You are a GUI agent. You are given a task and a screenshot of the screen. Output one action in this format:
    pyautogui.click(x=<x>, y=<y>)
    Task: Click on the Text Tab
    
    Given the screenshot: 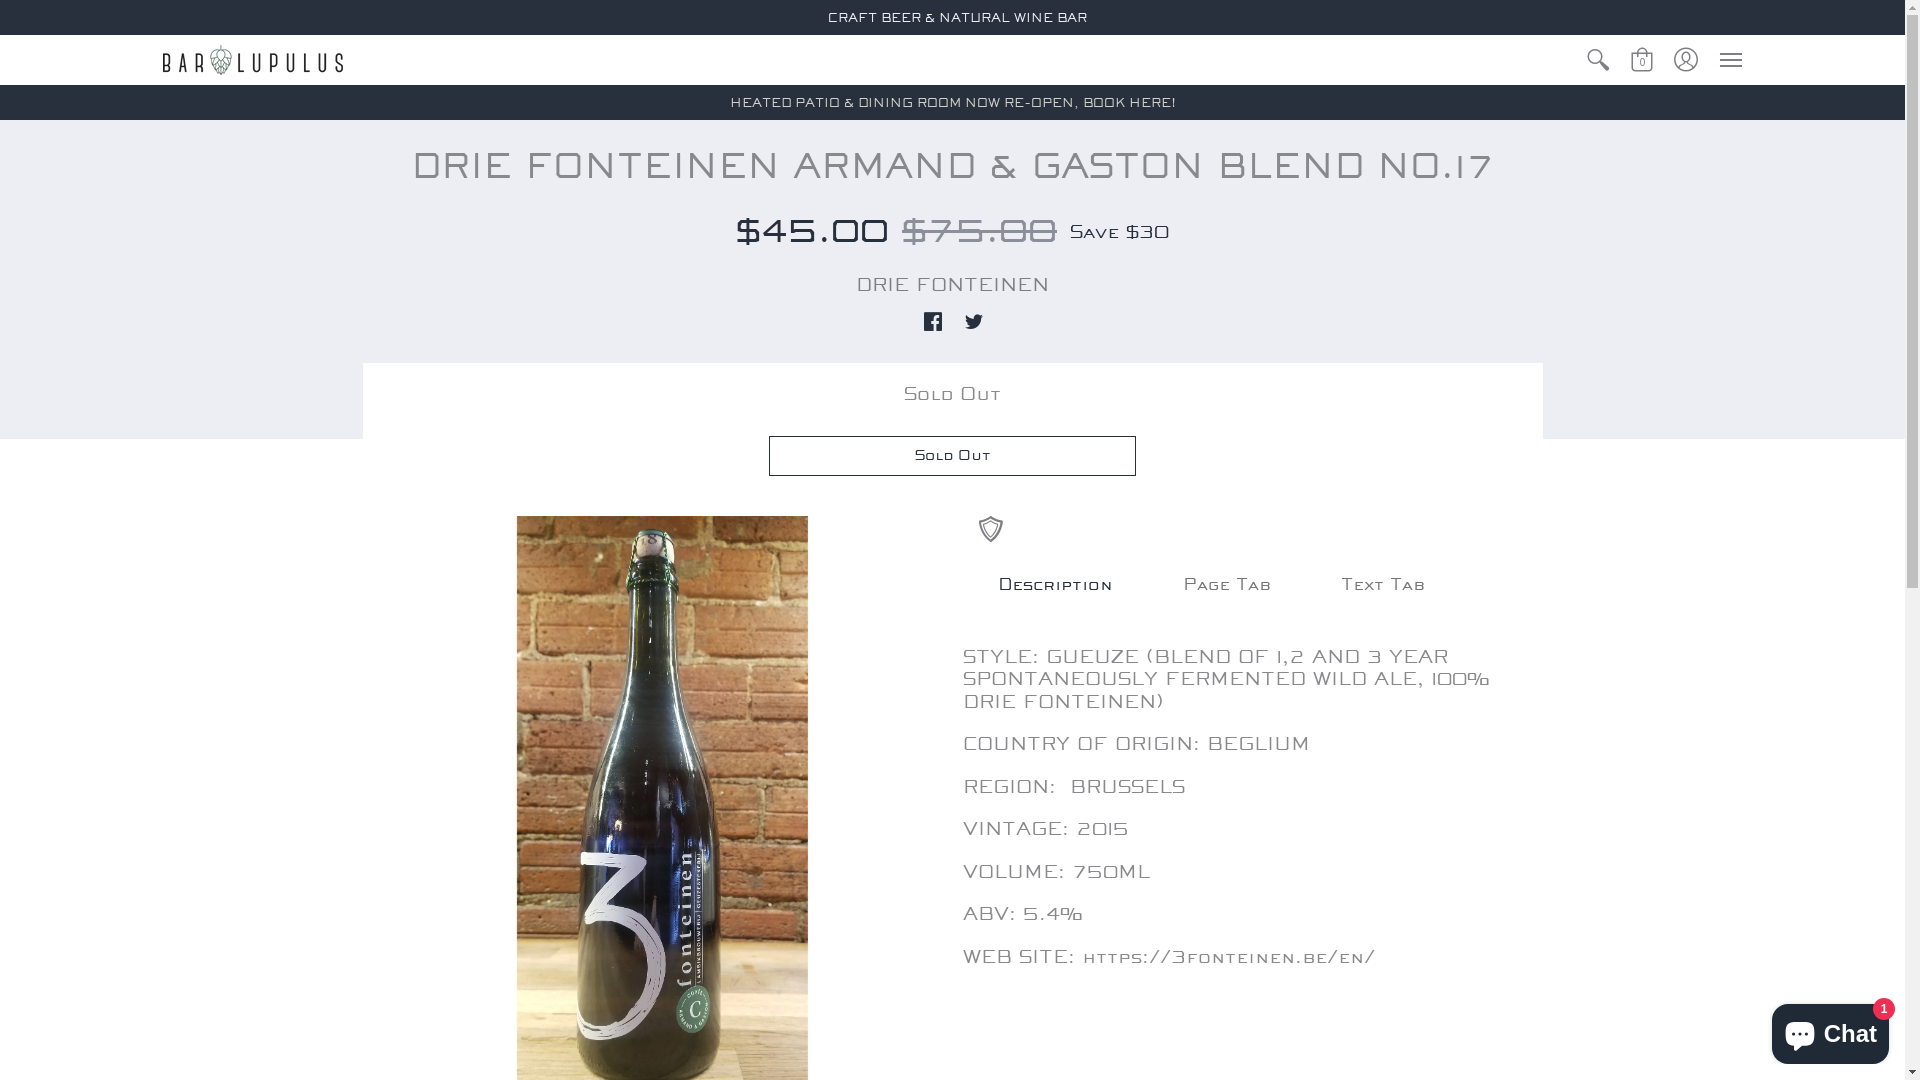 What is the action you would take?
    pyautogui.click(x=1383, y=585)
    